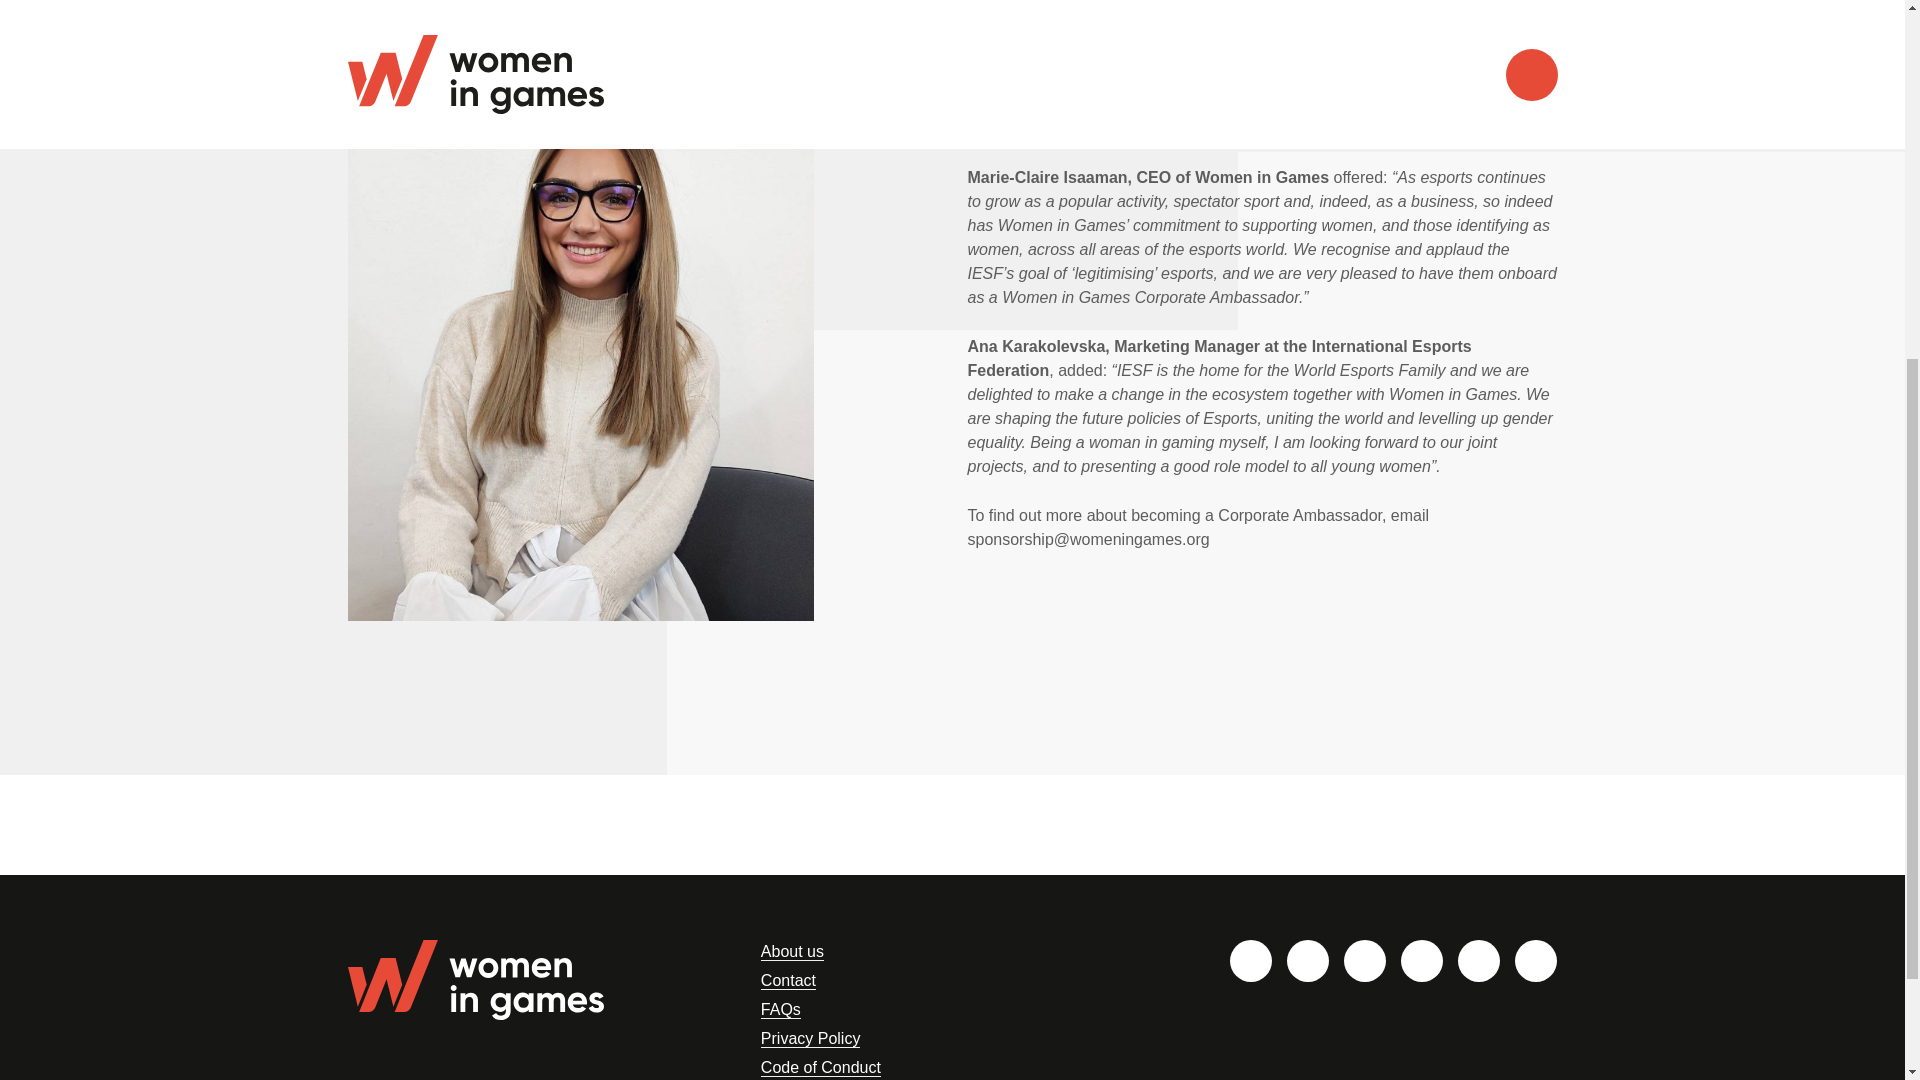  I want to click on FAQs, so click(780, 1010).